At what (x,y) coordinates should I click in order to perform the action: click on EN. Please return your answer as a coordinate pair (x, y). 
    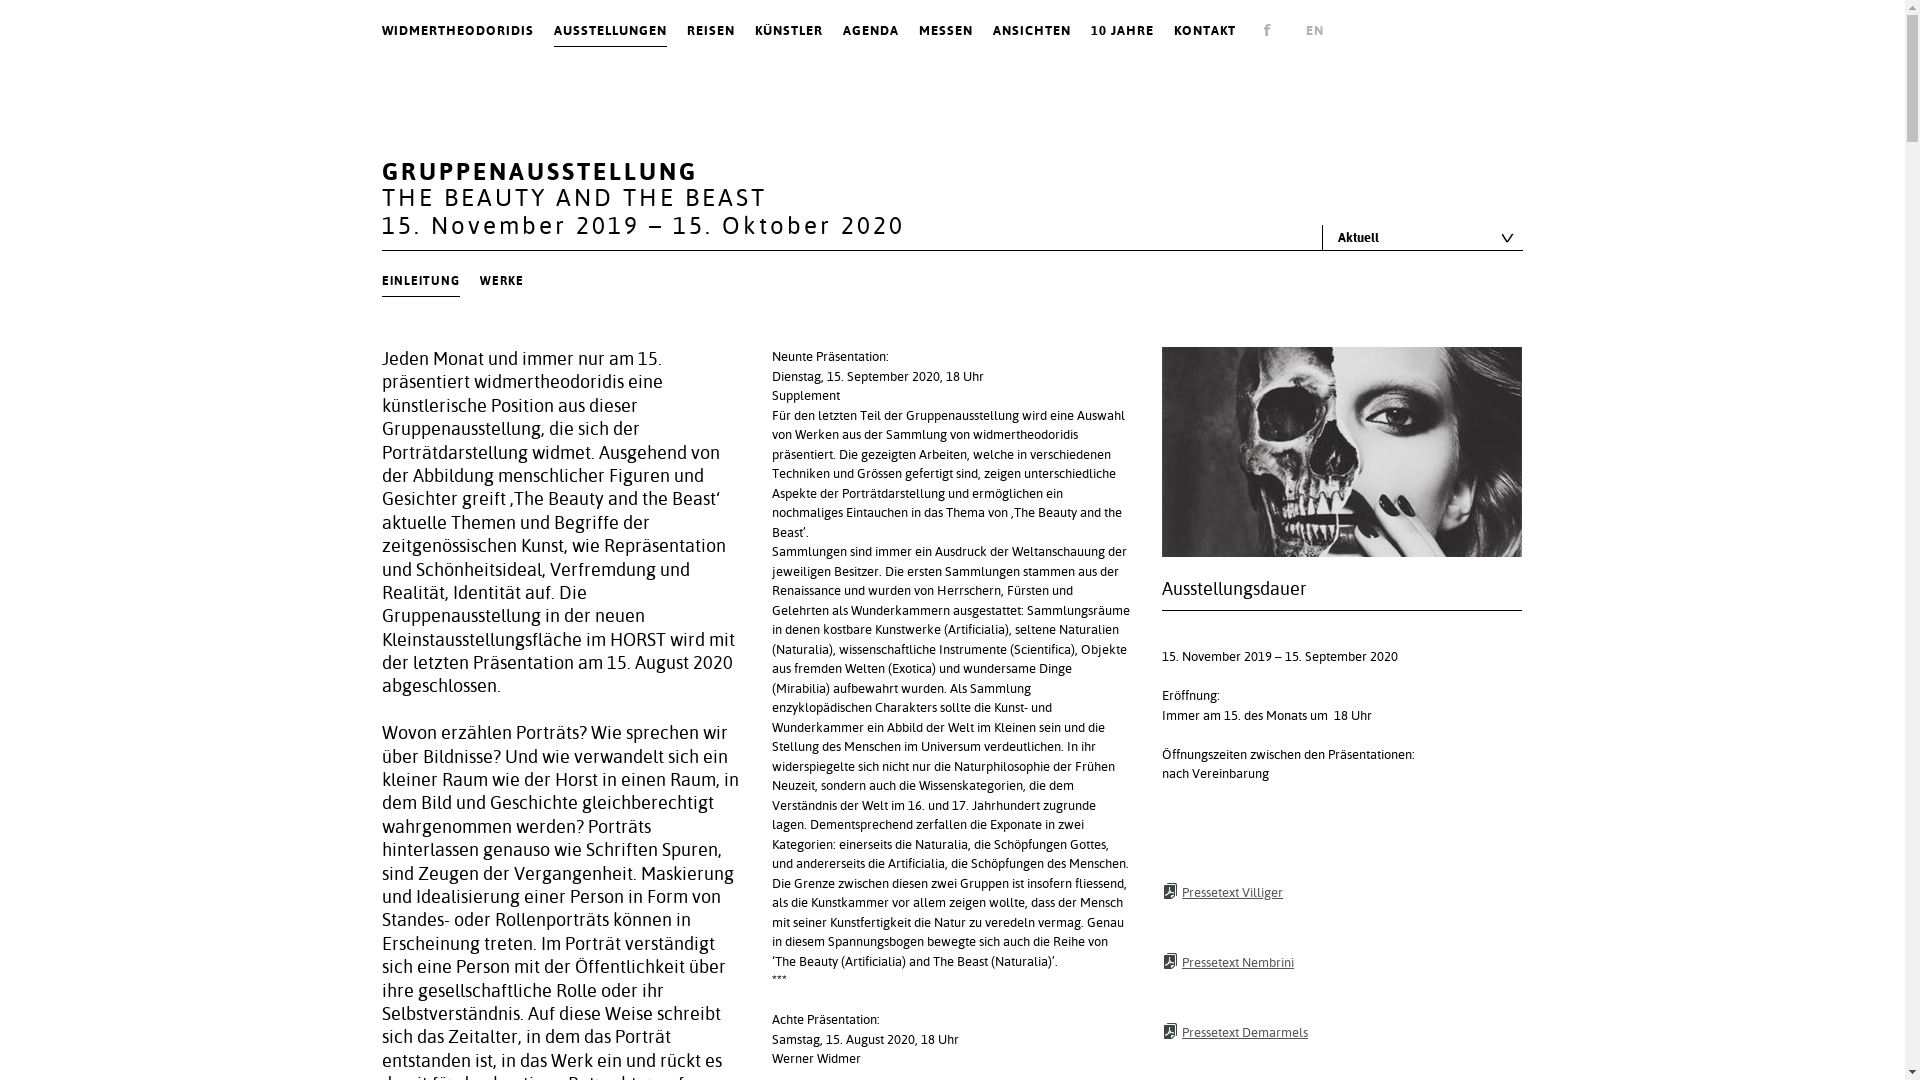
    Looking at the image, I should click on (1315, 32).